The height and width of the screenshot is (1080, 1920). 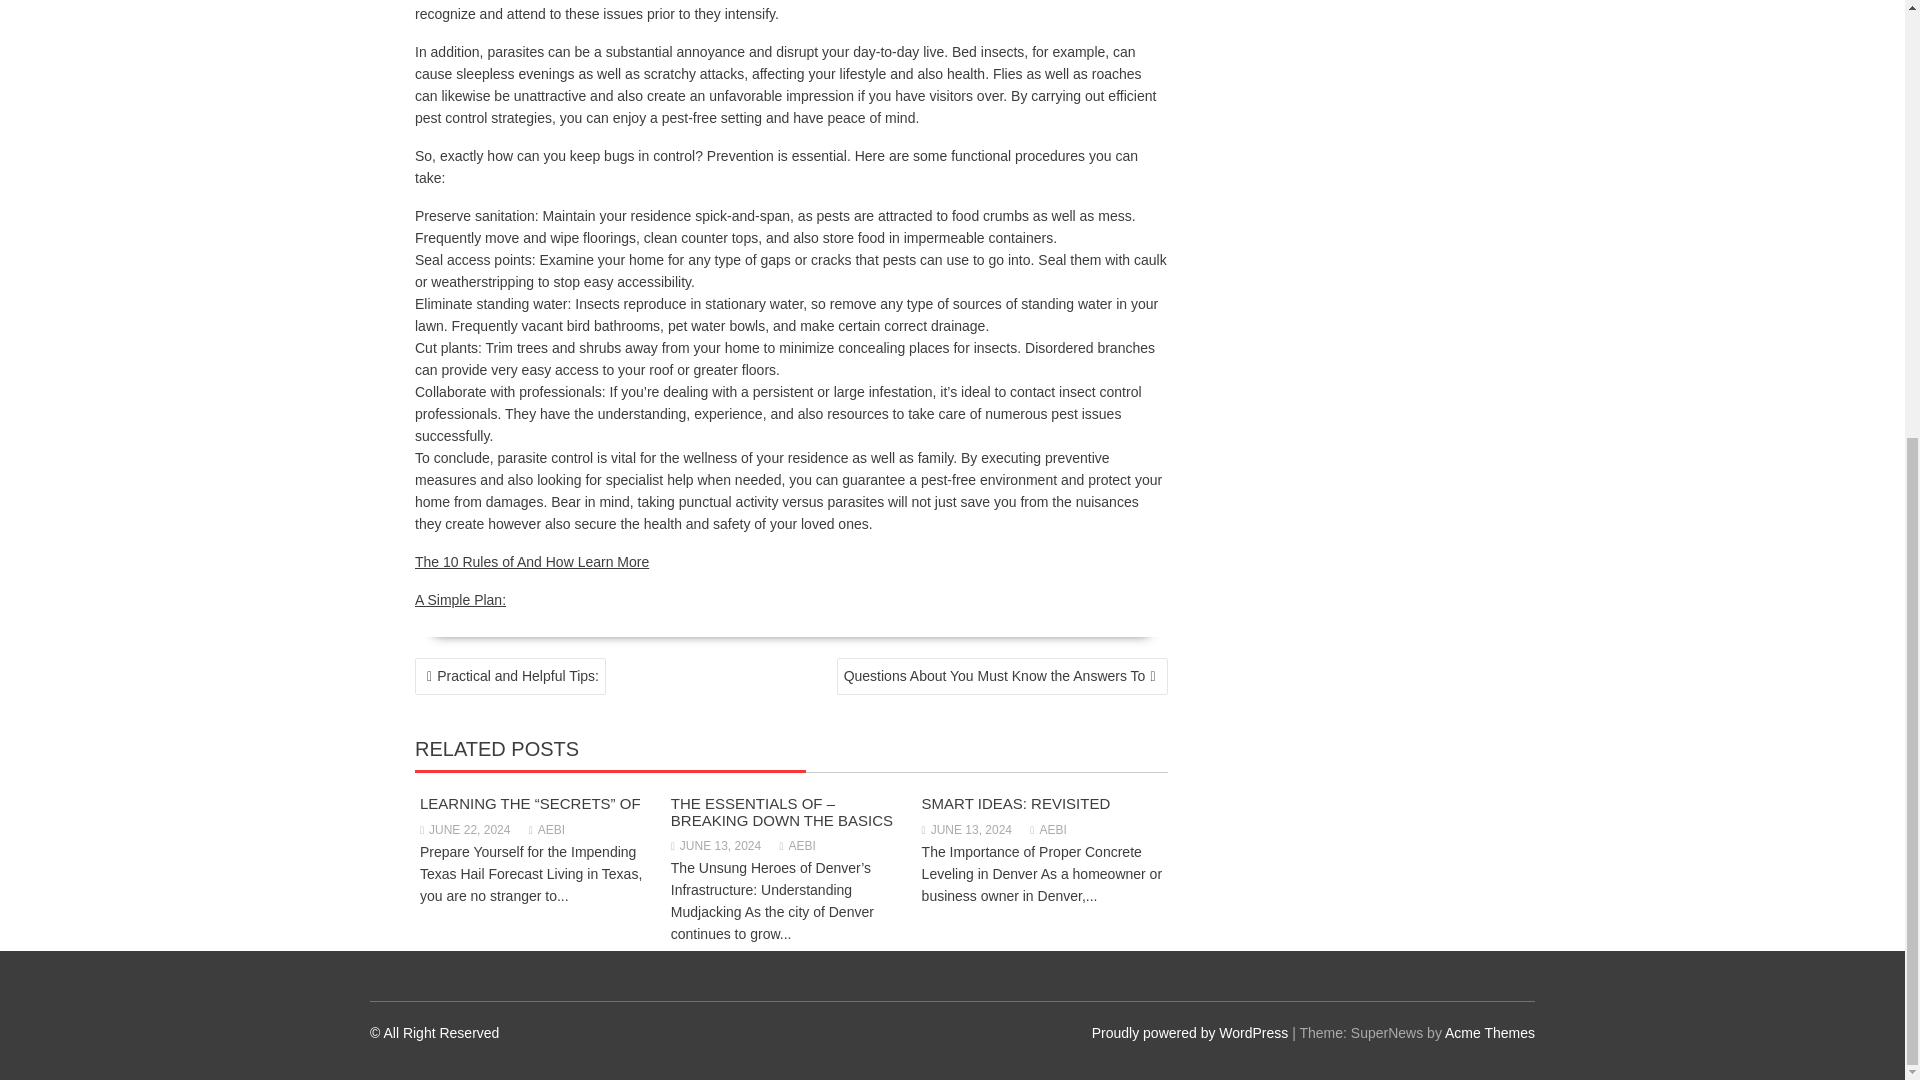 What do you see at coordinates (798, 846) in the screenshot?
I see `AEBI` at bounding box center [798, 846].